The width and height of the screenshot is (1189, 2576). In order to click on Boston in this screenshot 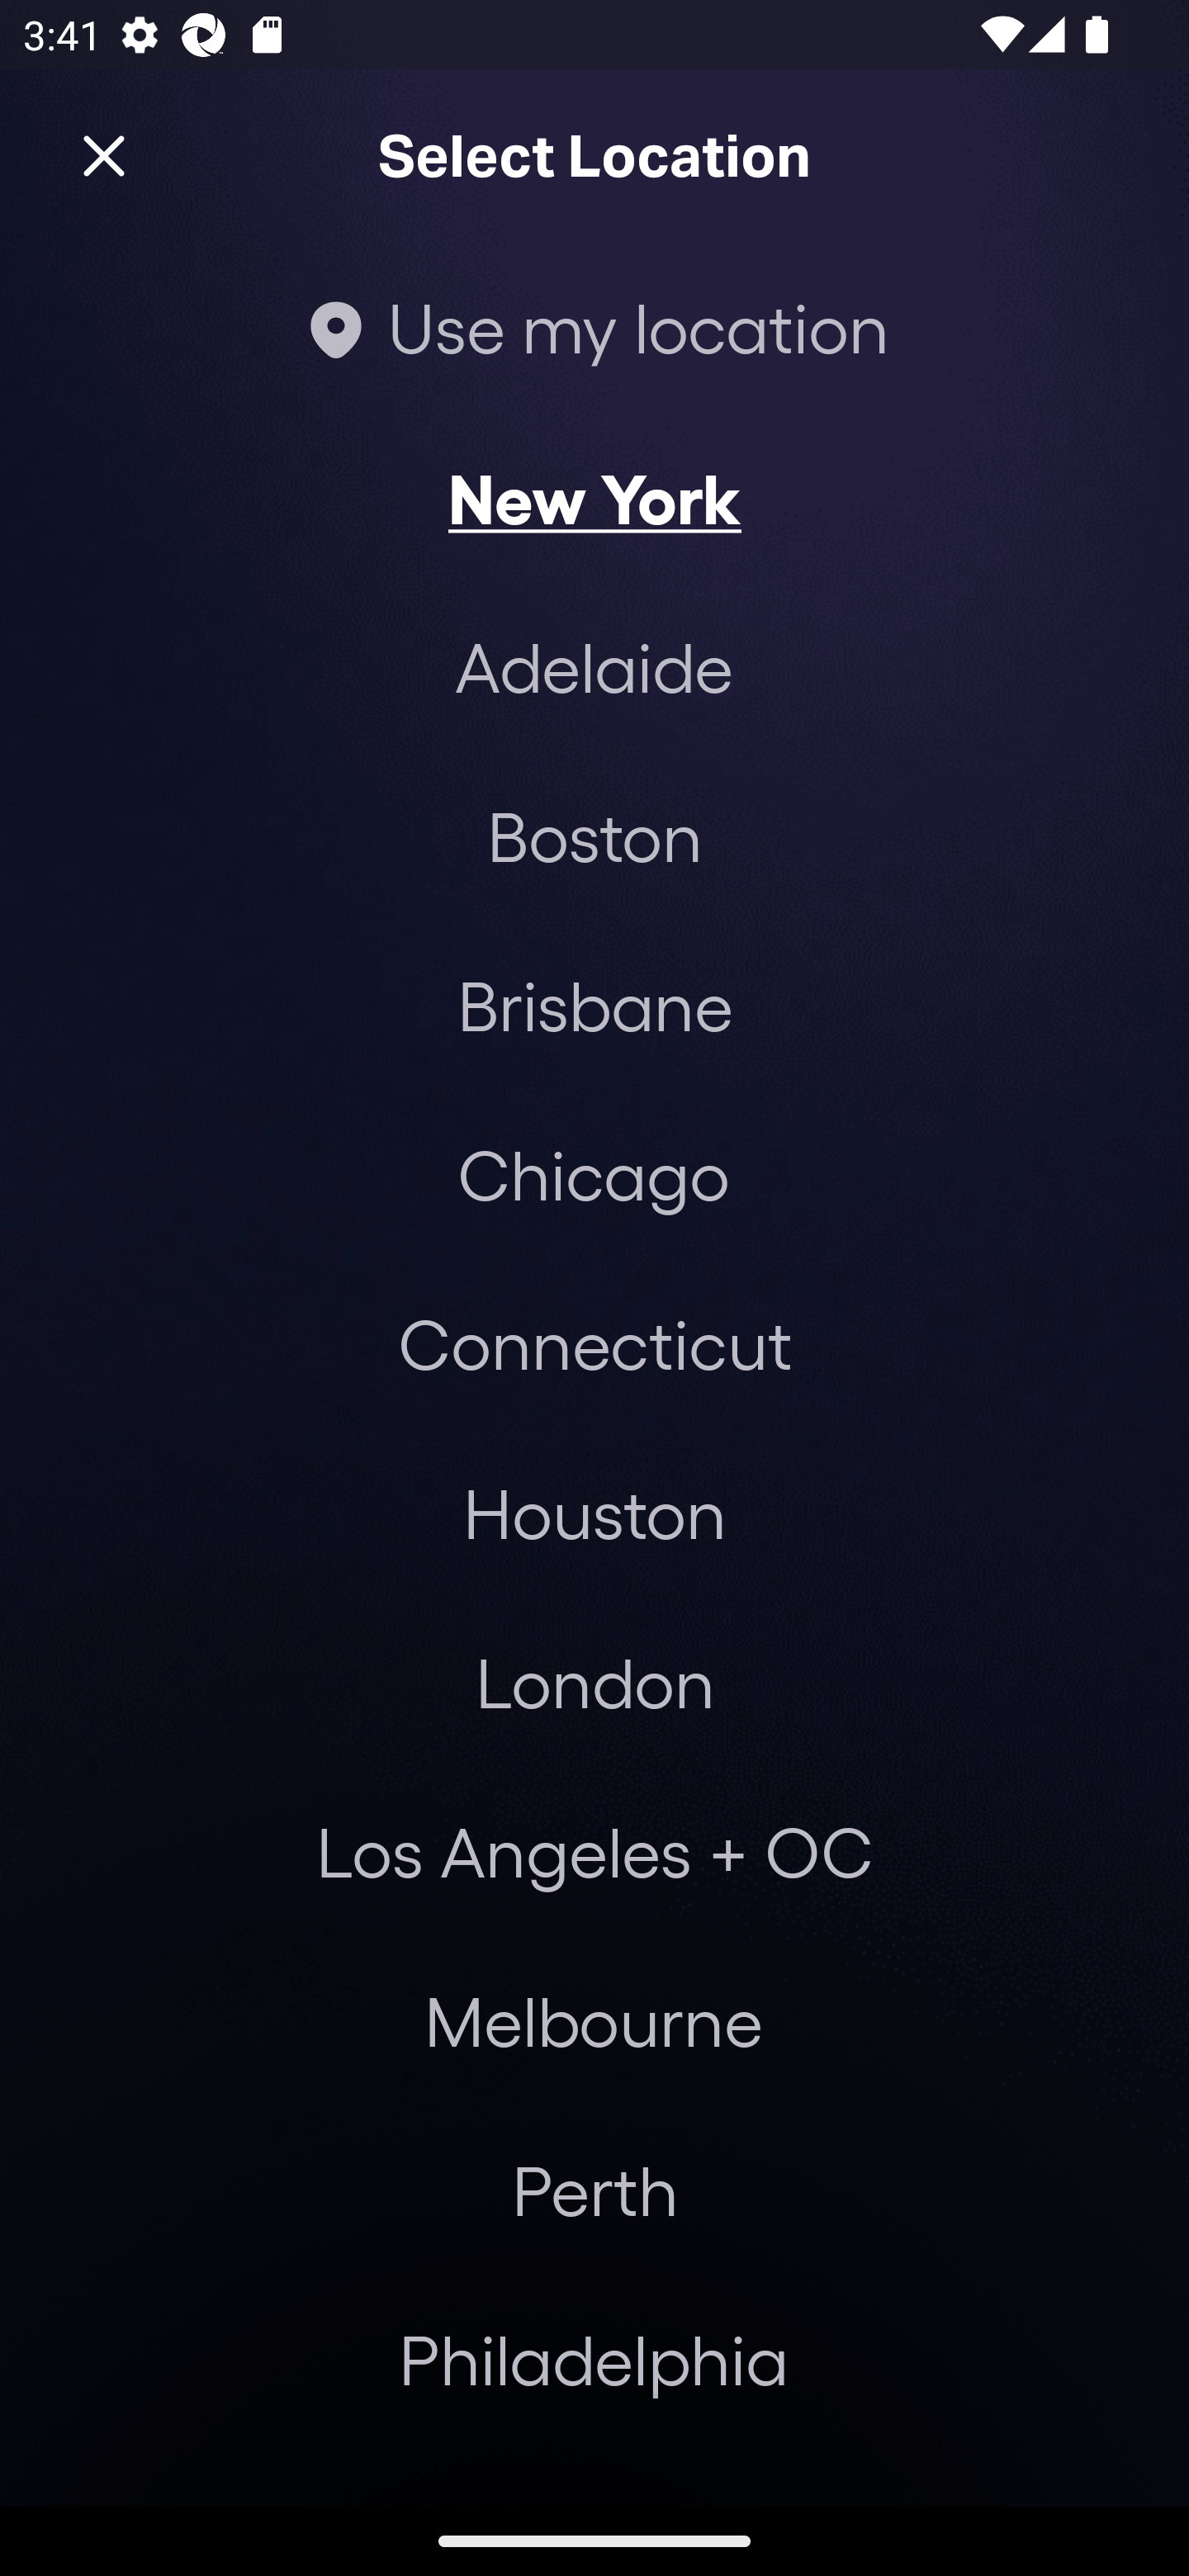, I will do `click(594, 836)`.